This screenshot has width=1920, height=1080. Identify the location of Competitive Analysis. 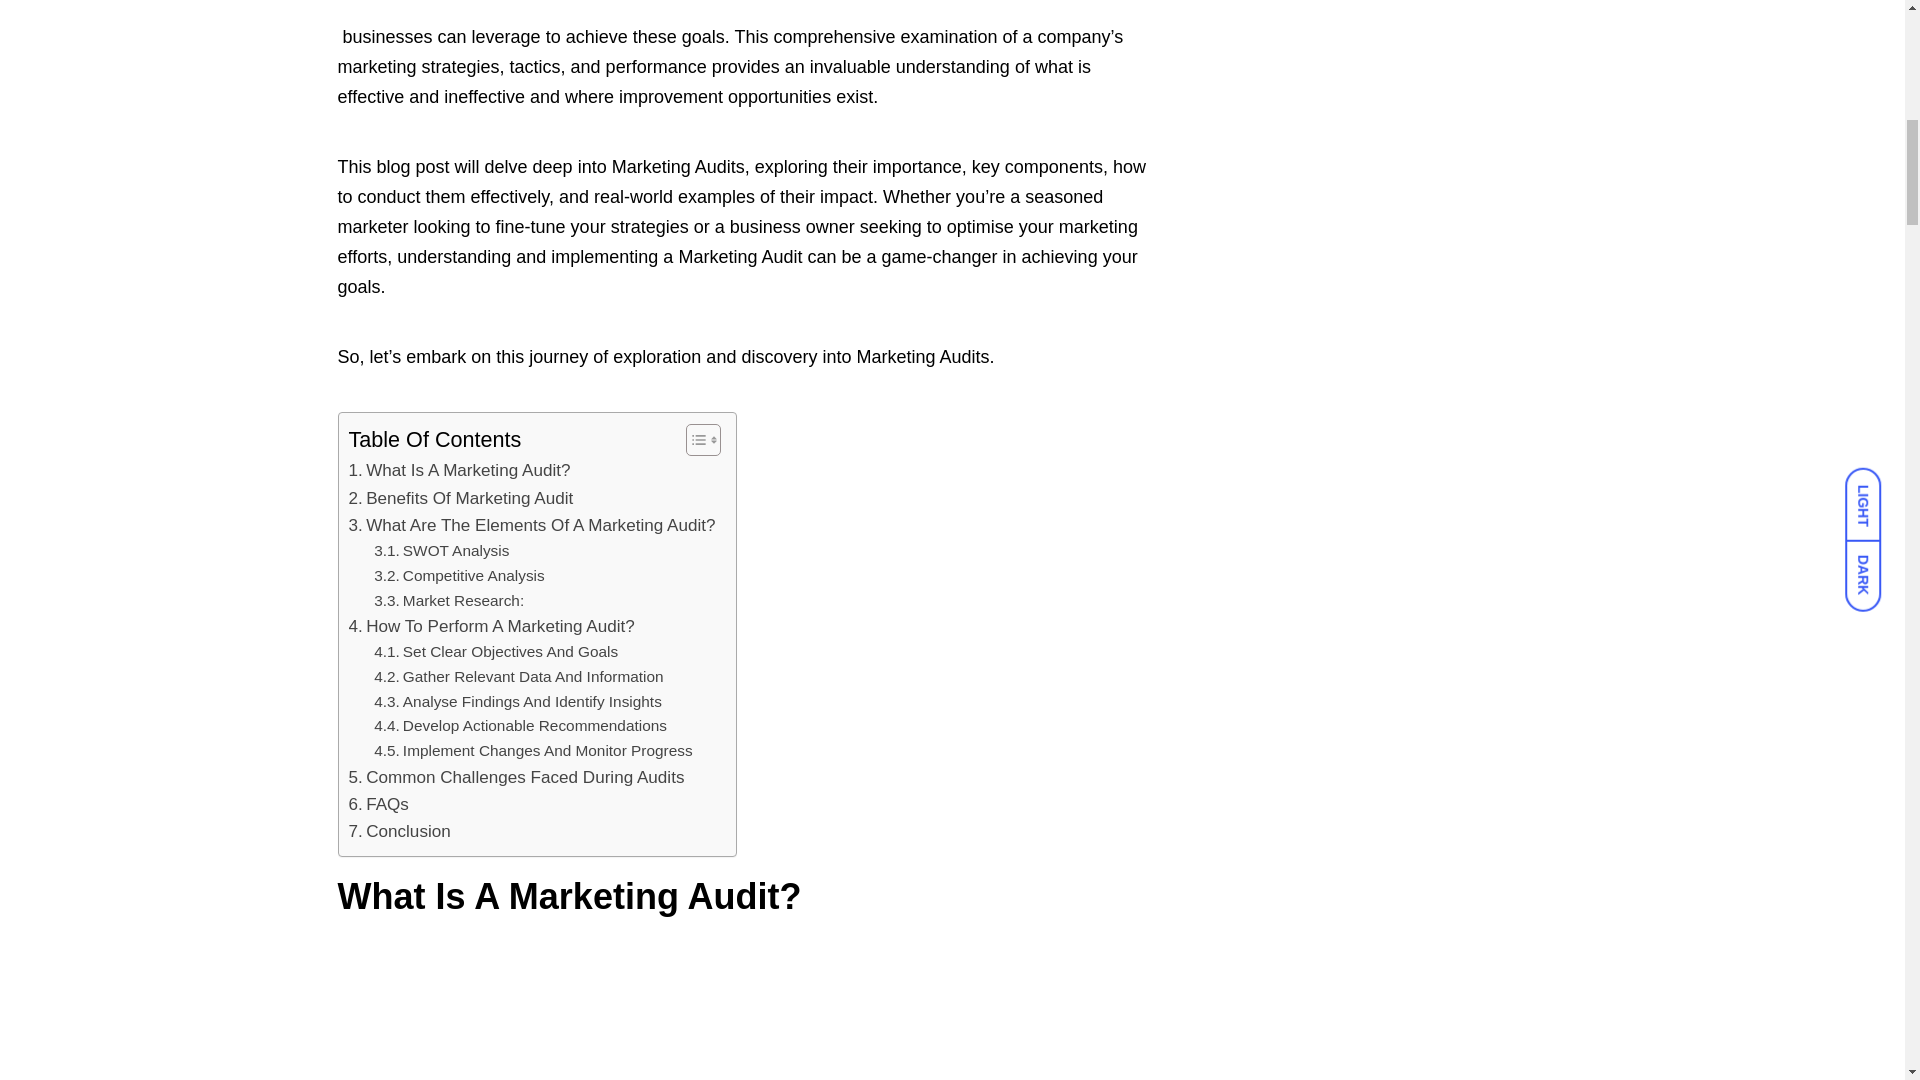
(460, 576).